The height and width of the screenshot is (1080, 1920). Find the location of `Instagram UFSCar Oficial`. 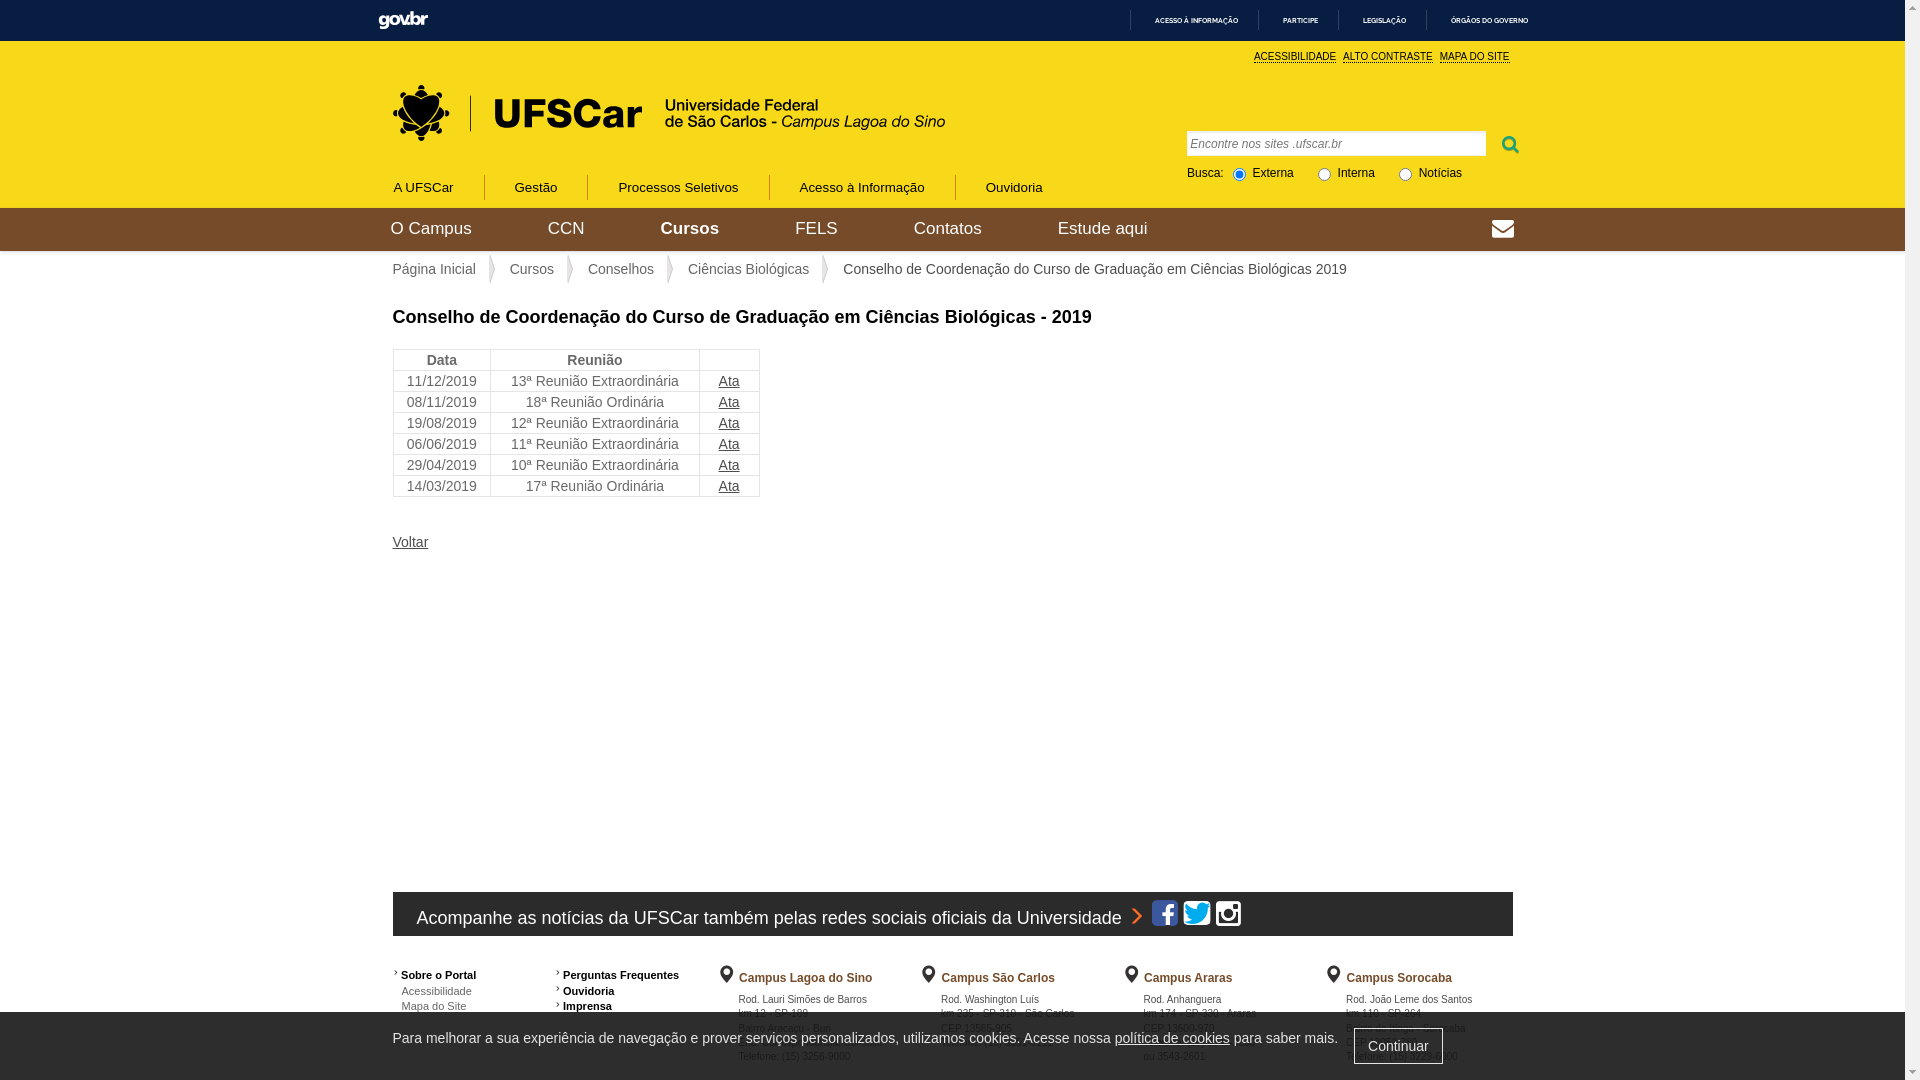

Instagram UFSCar Oficial is located at coordinates (1228, 918).